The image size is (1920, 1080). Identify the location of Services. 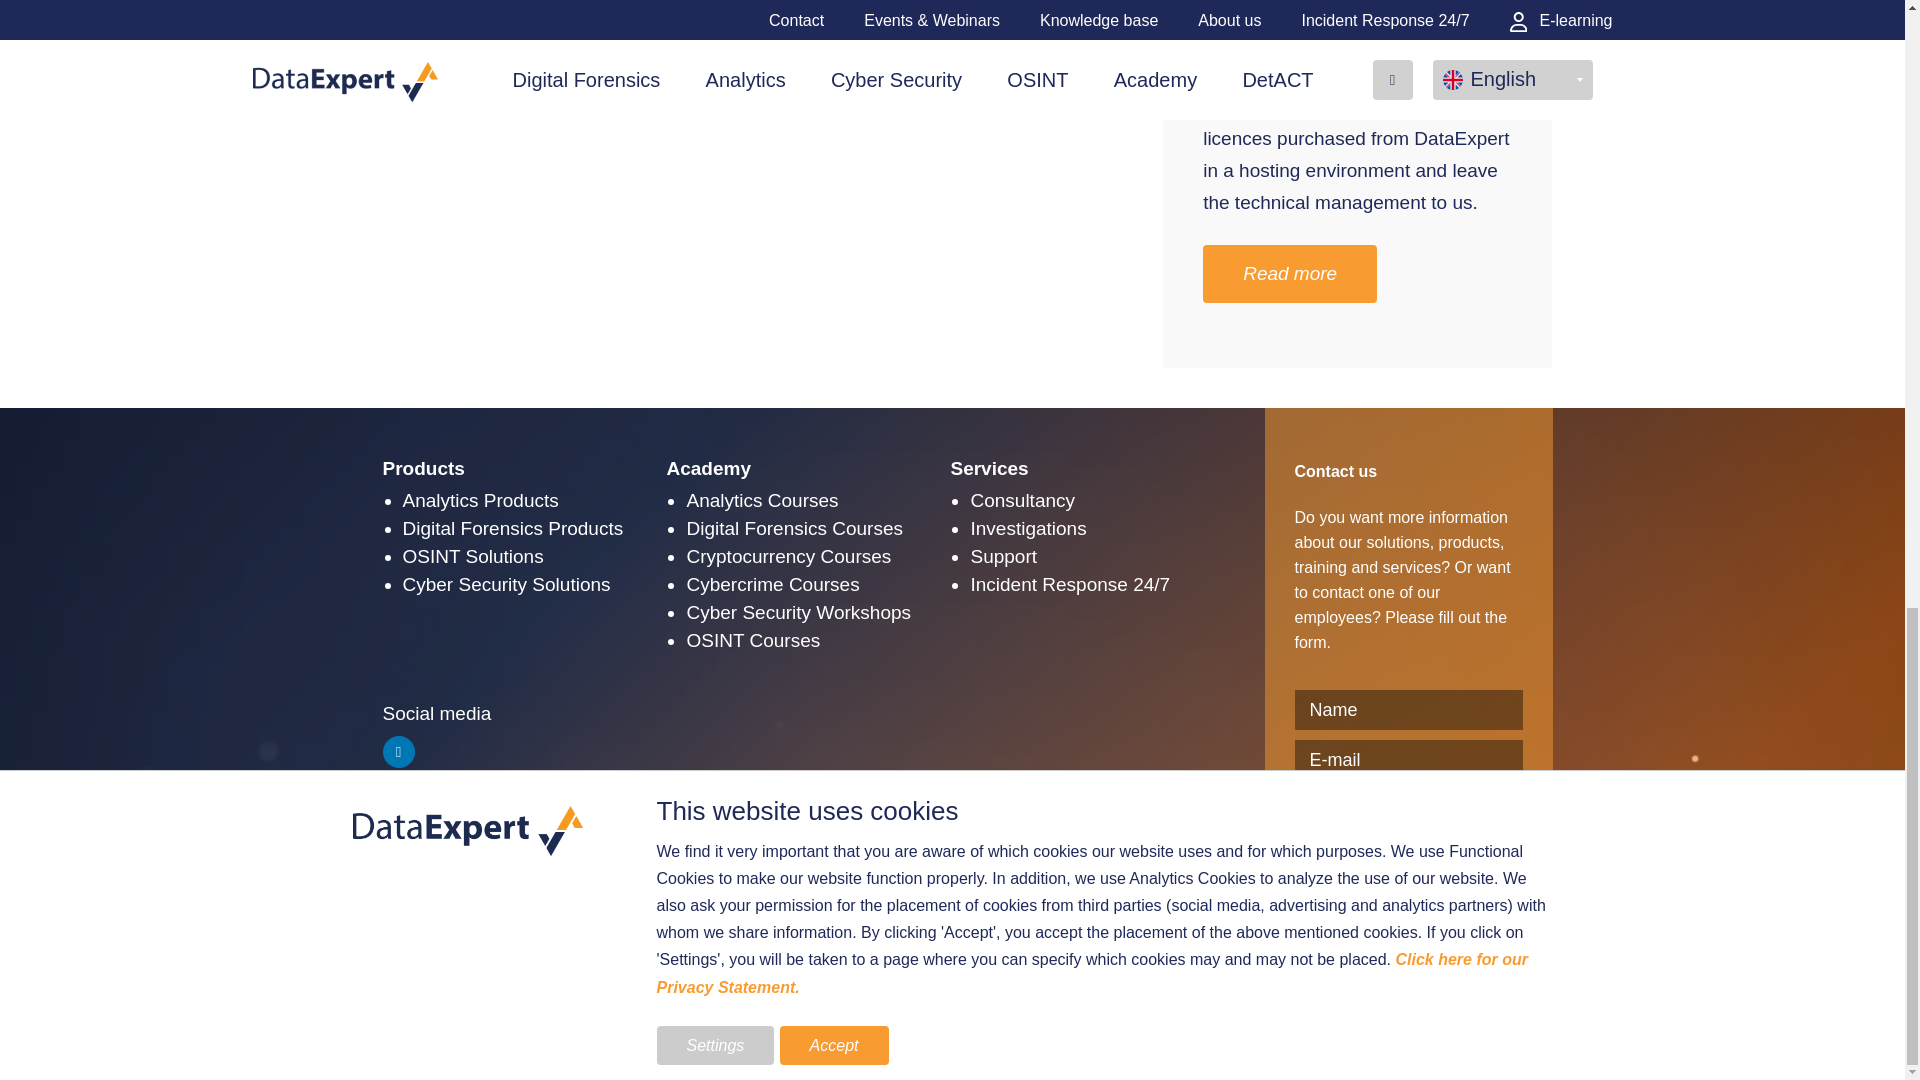
(1084, 468).